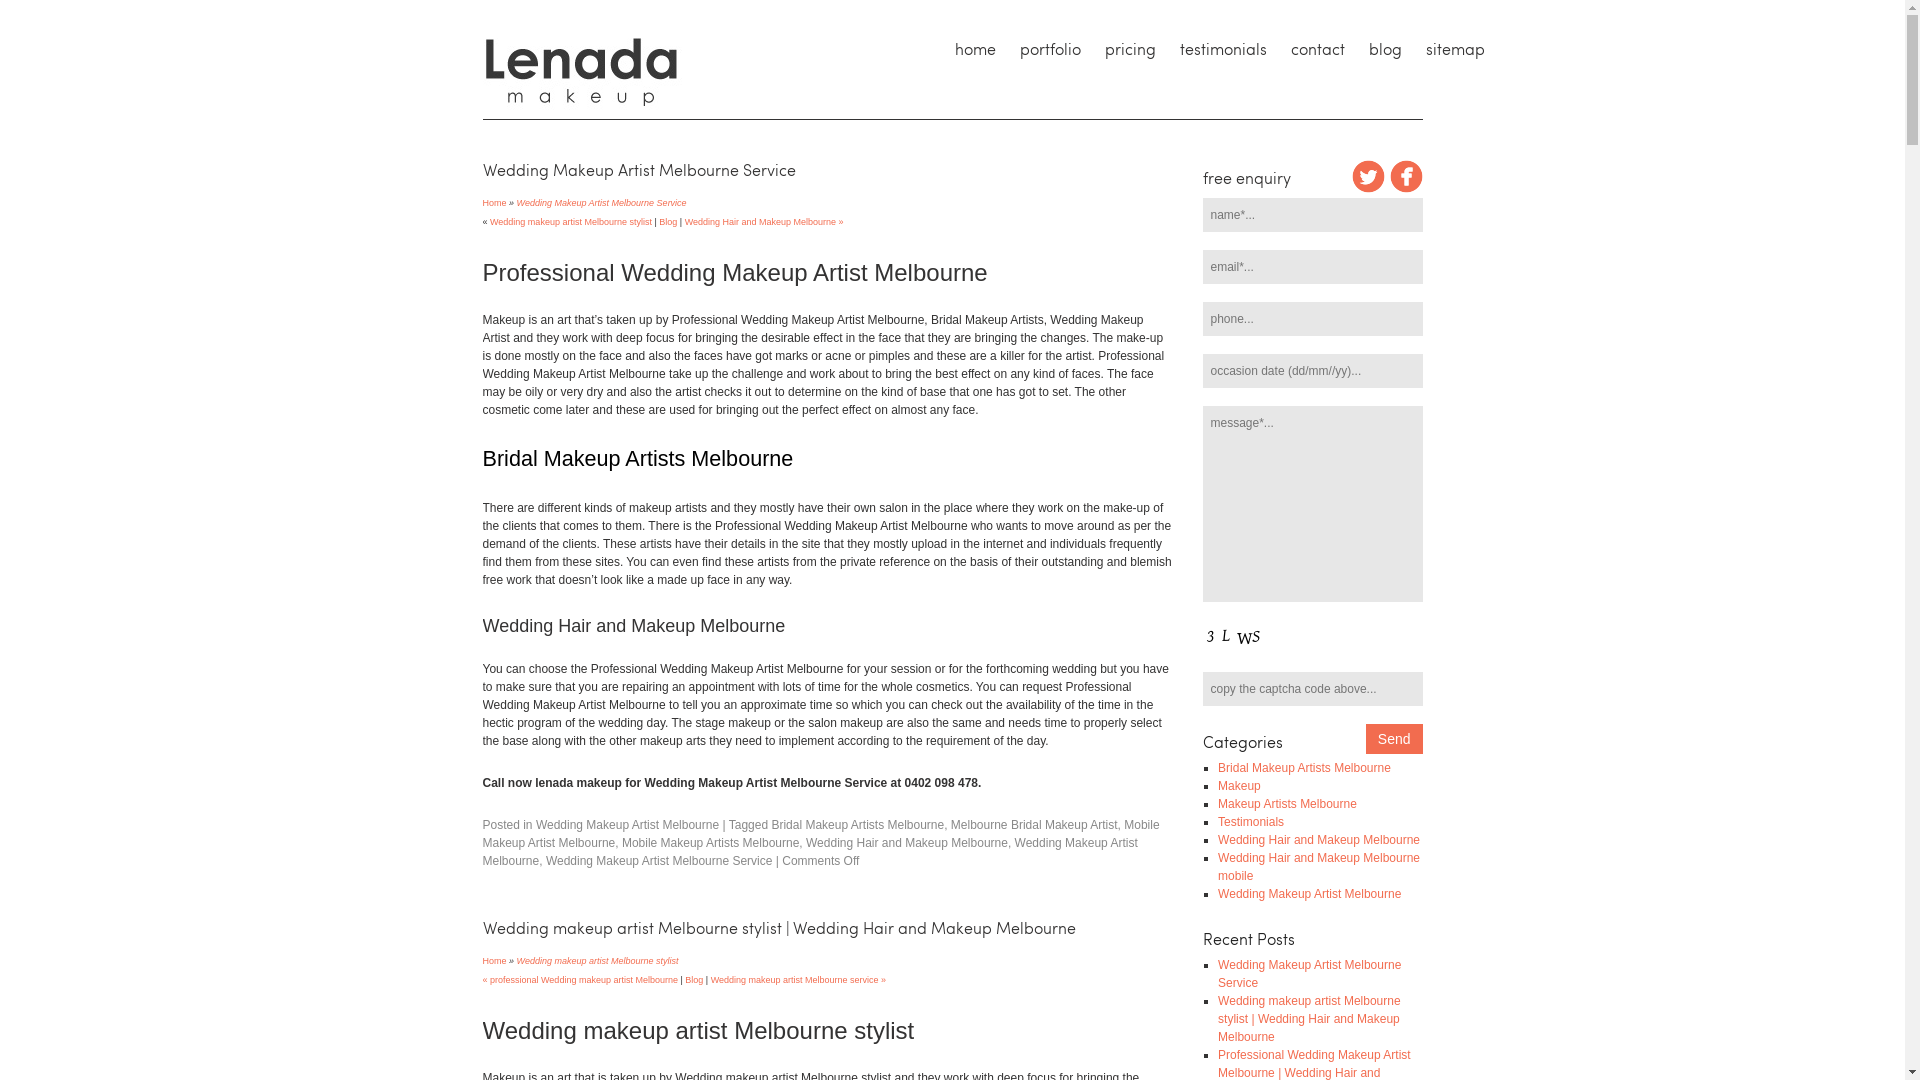 The width and height of the screenshot is (1920, 1080). I want to click on blog, so click(1384, 49).